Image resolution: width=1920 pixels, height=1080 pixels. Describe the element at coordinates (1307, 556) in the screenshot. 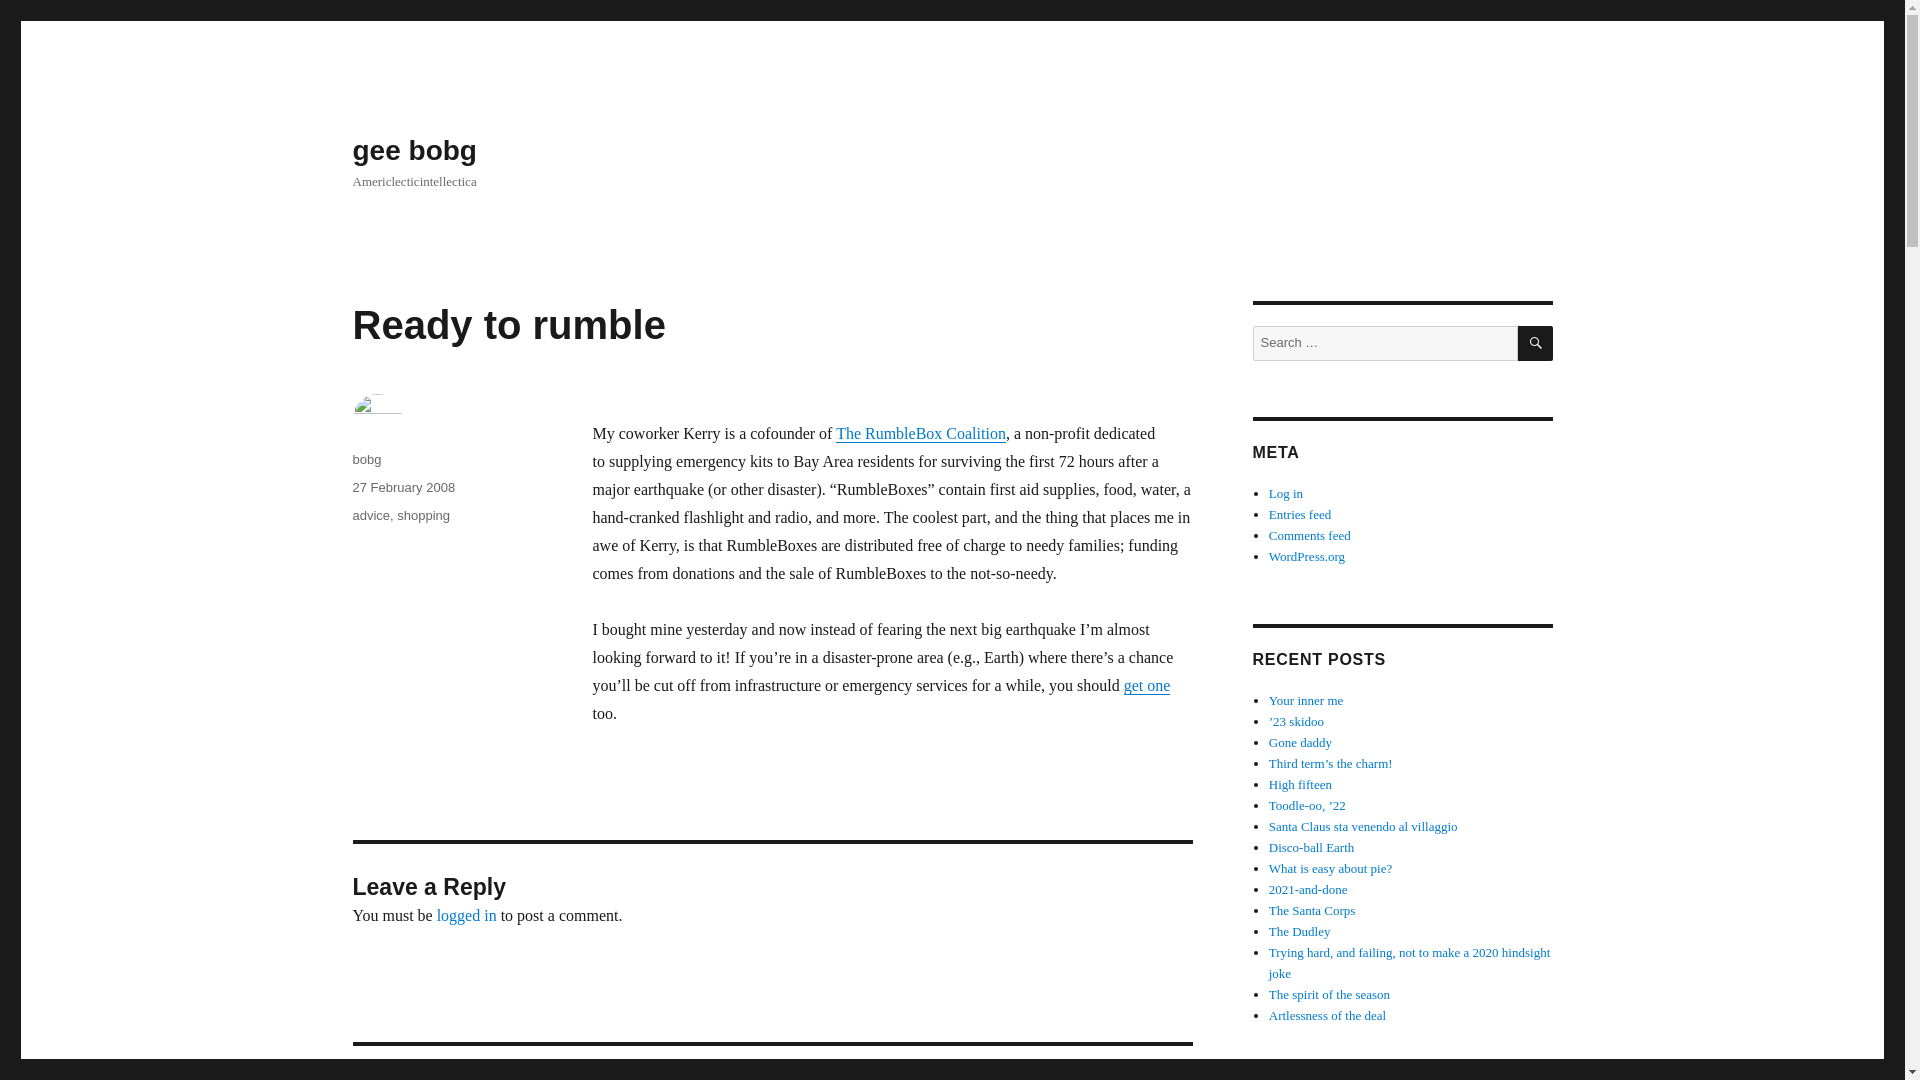

I see `WordPress.org` at that location.